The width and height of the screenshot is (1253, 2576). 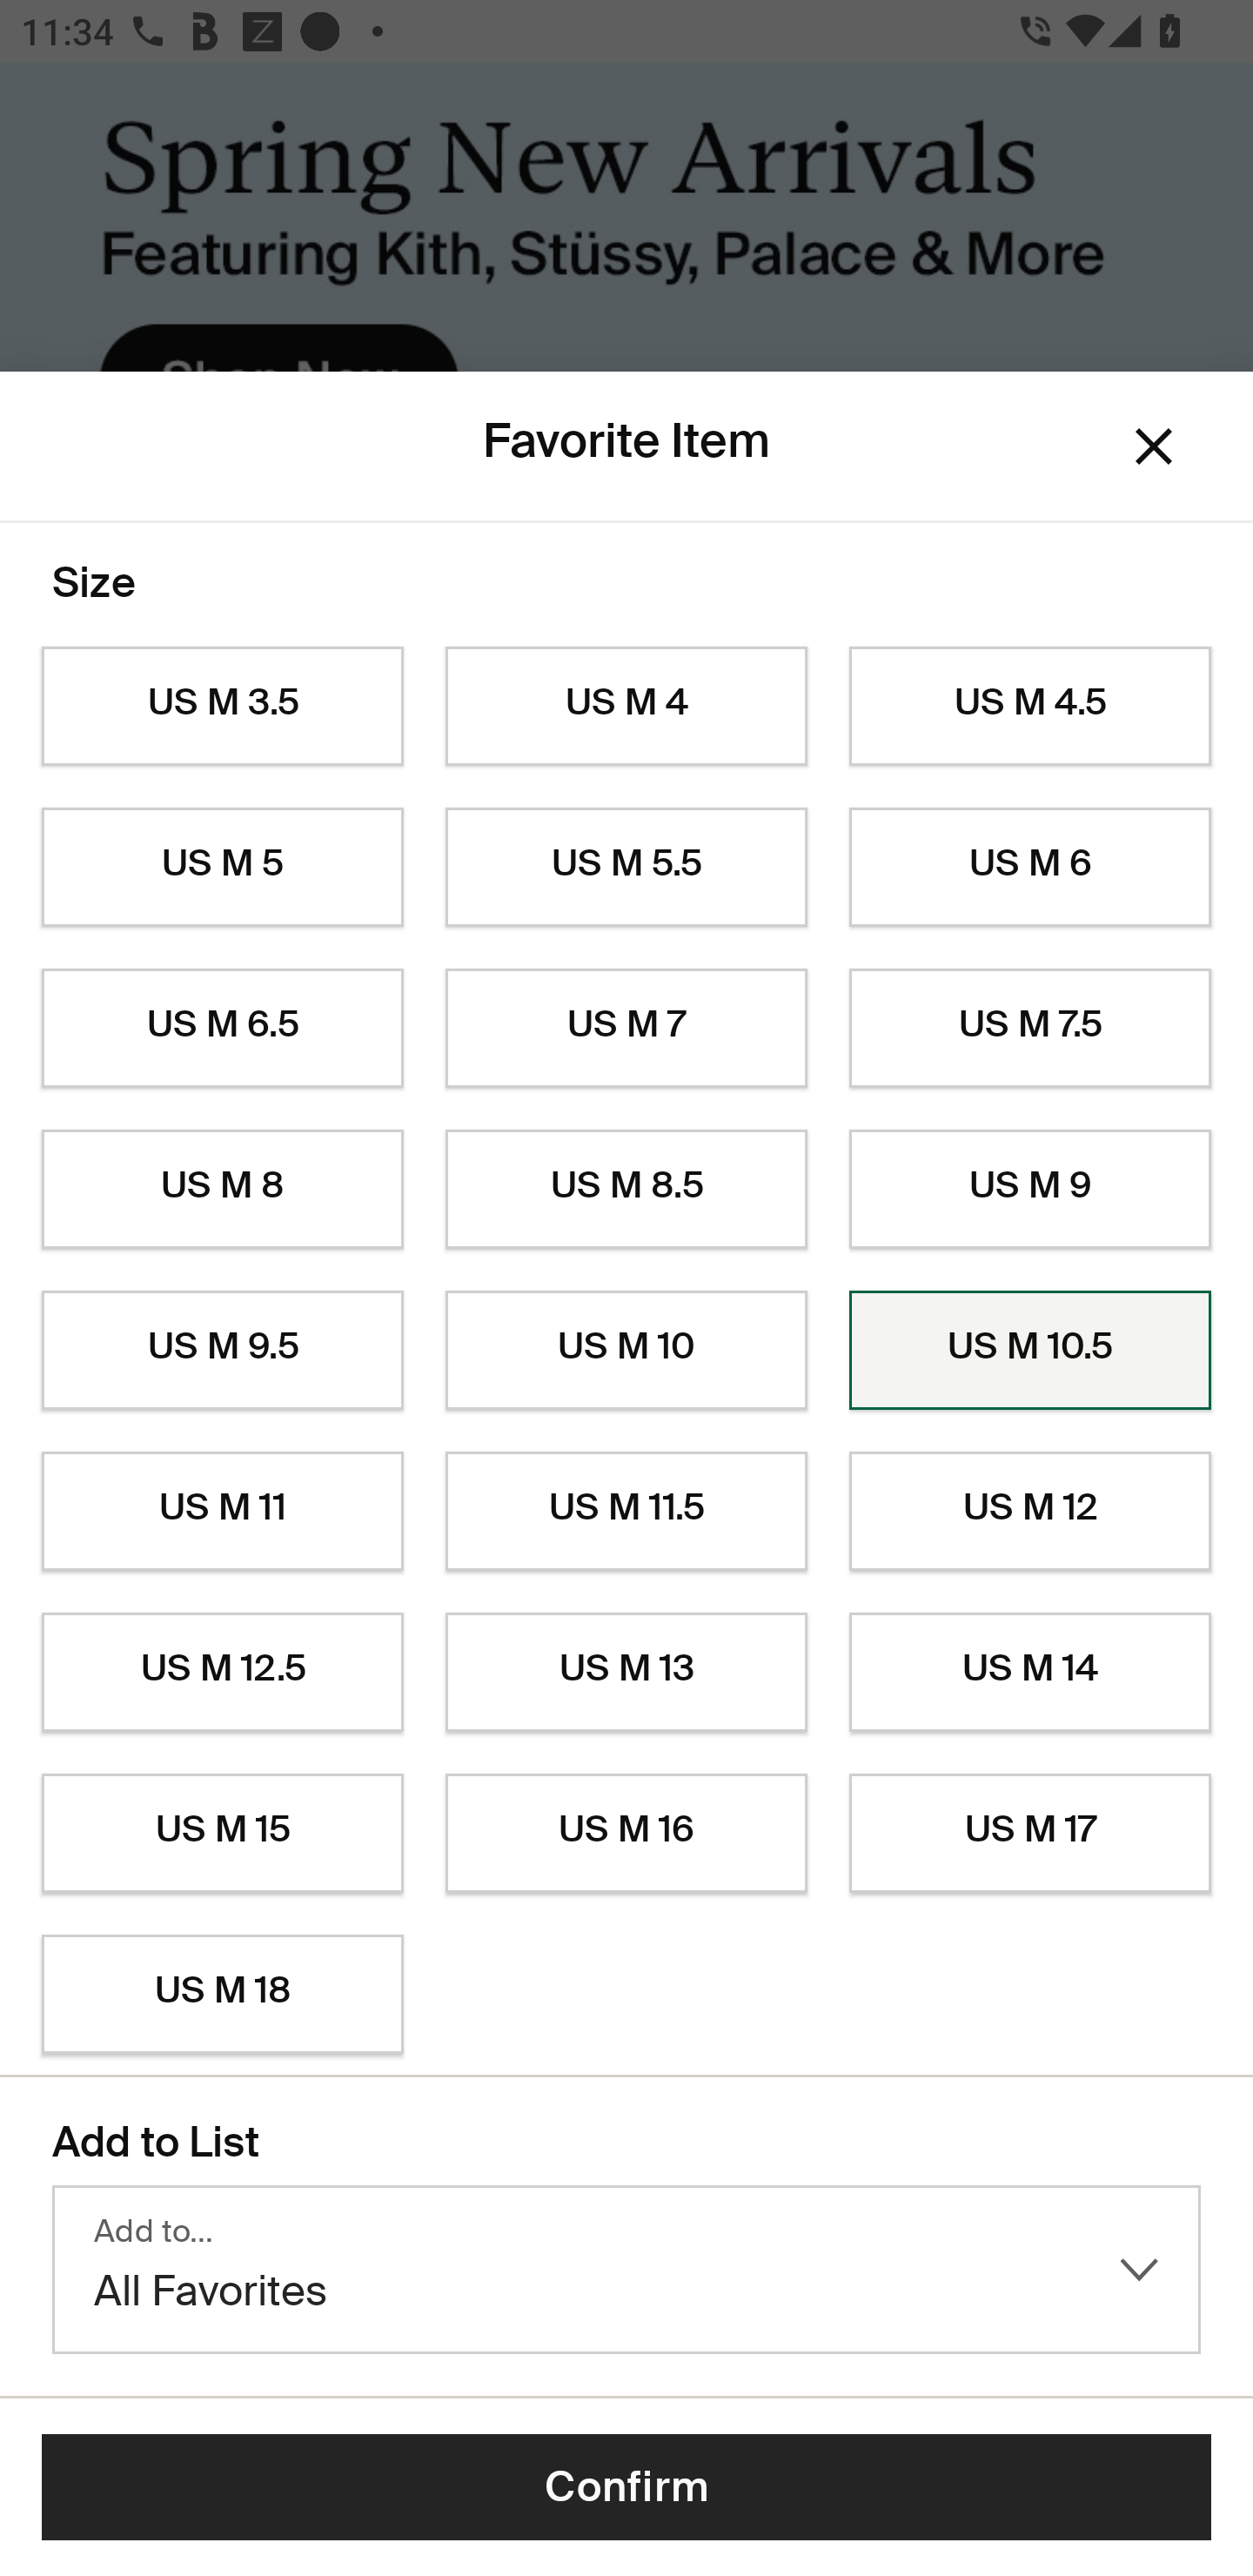 What do you see at coordinates (1030, 1351) in the screenshot?
I see `US M 10.5` at bounding box center [1030, 1351].